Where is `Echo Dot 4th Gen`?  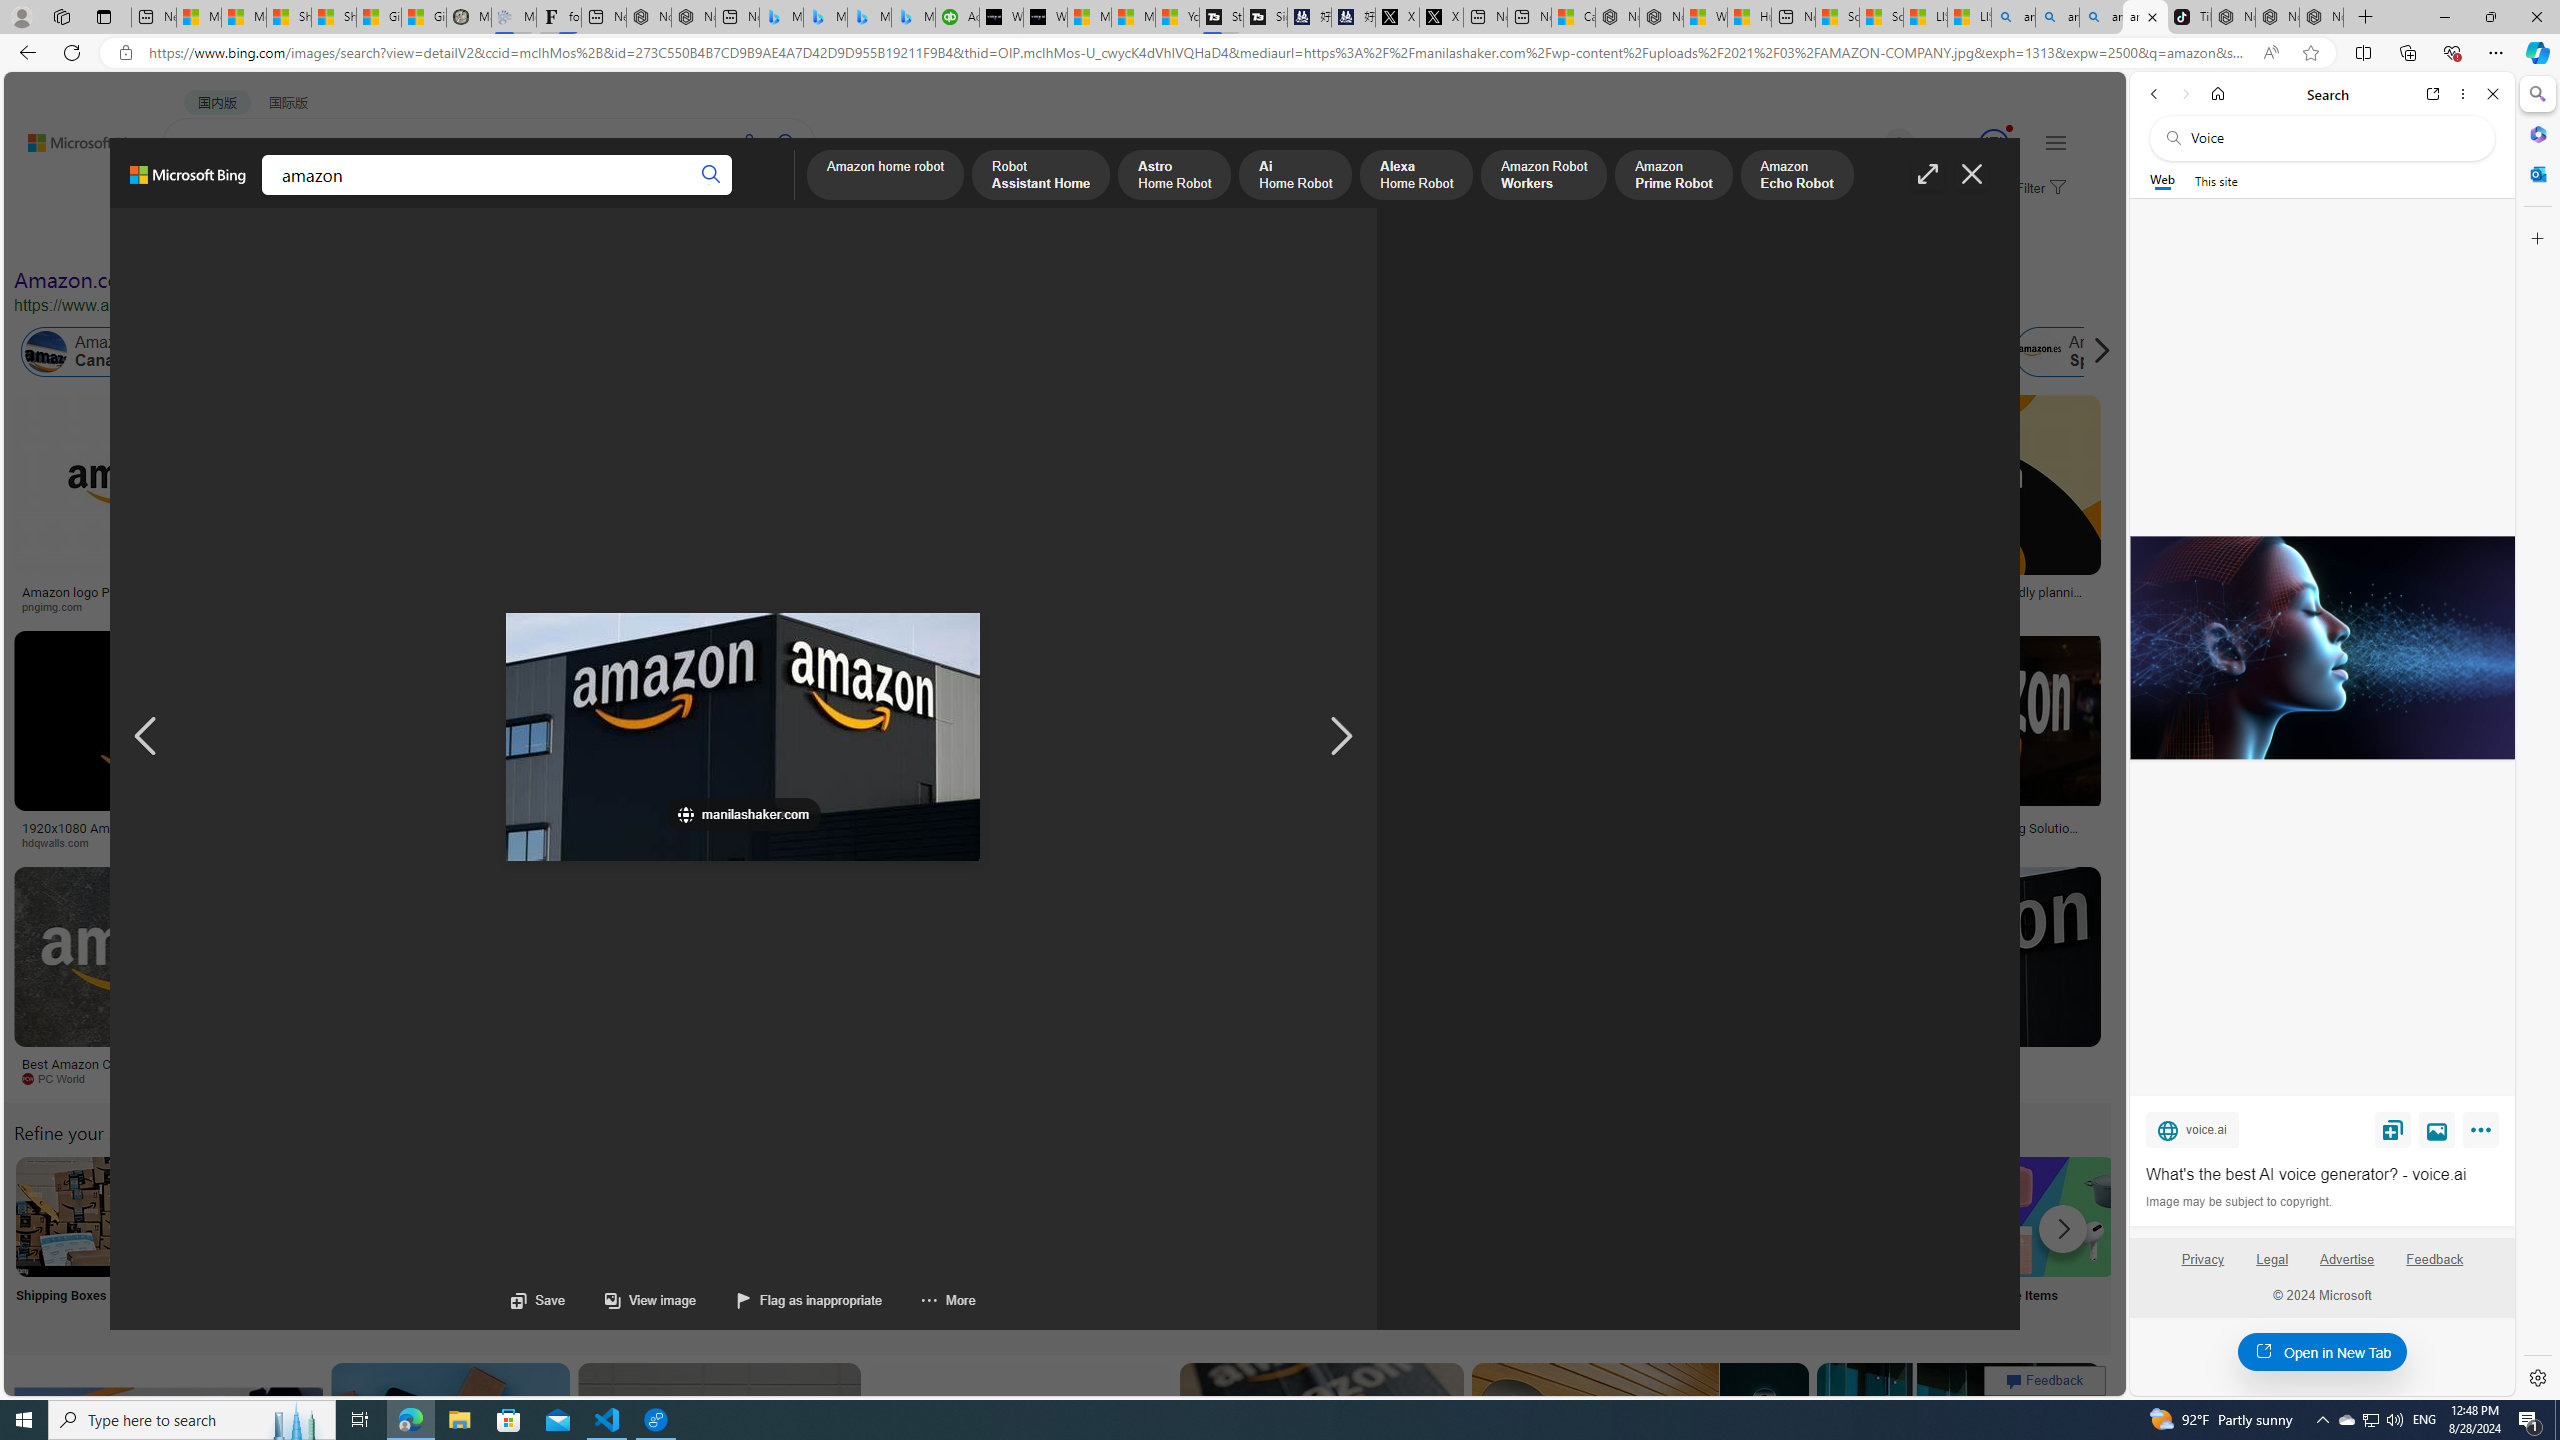
Echo Dot 4th Gen is located at coordinates (1184, 465).